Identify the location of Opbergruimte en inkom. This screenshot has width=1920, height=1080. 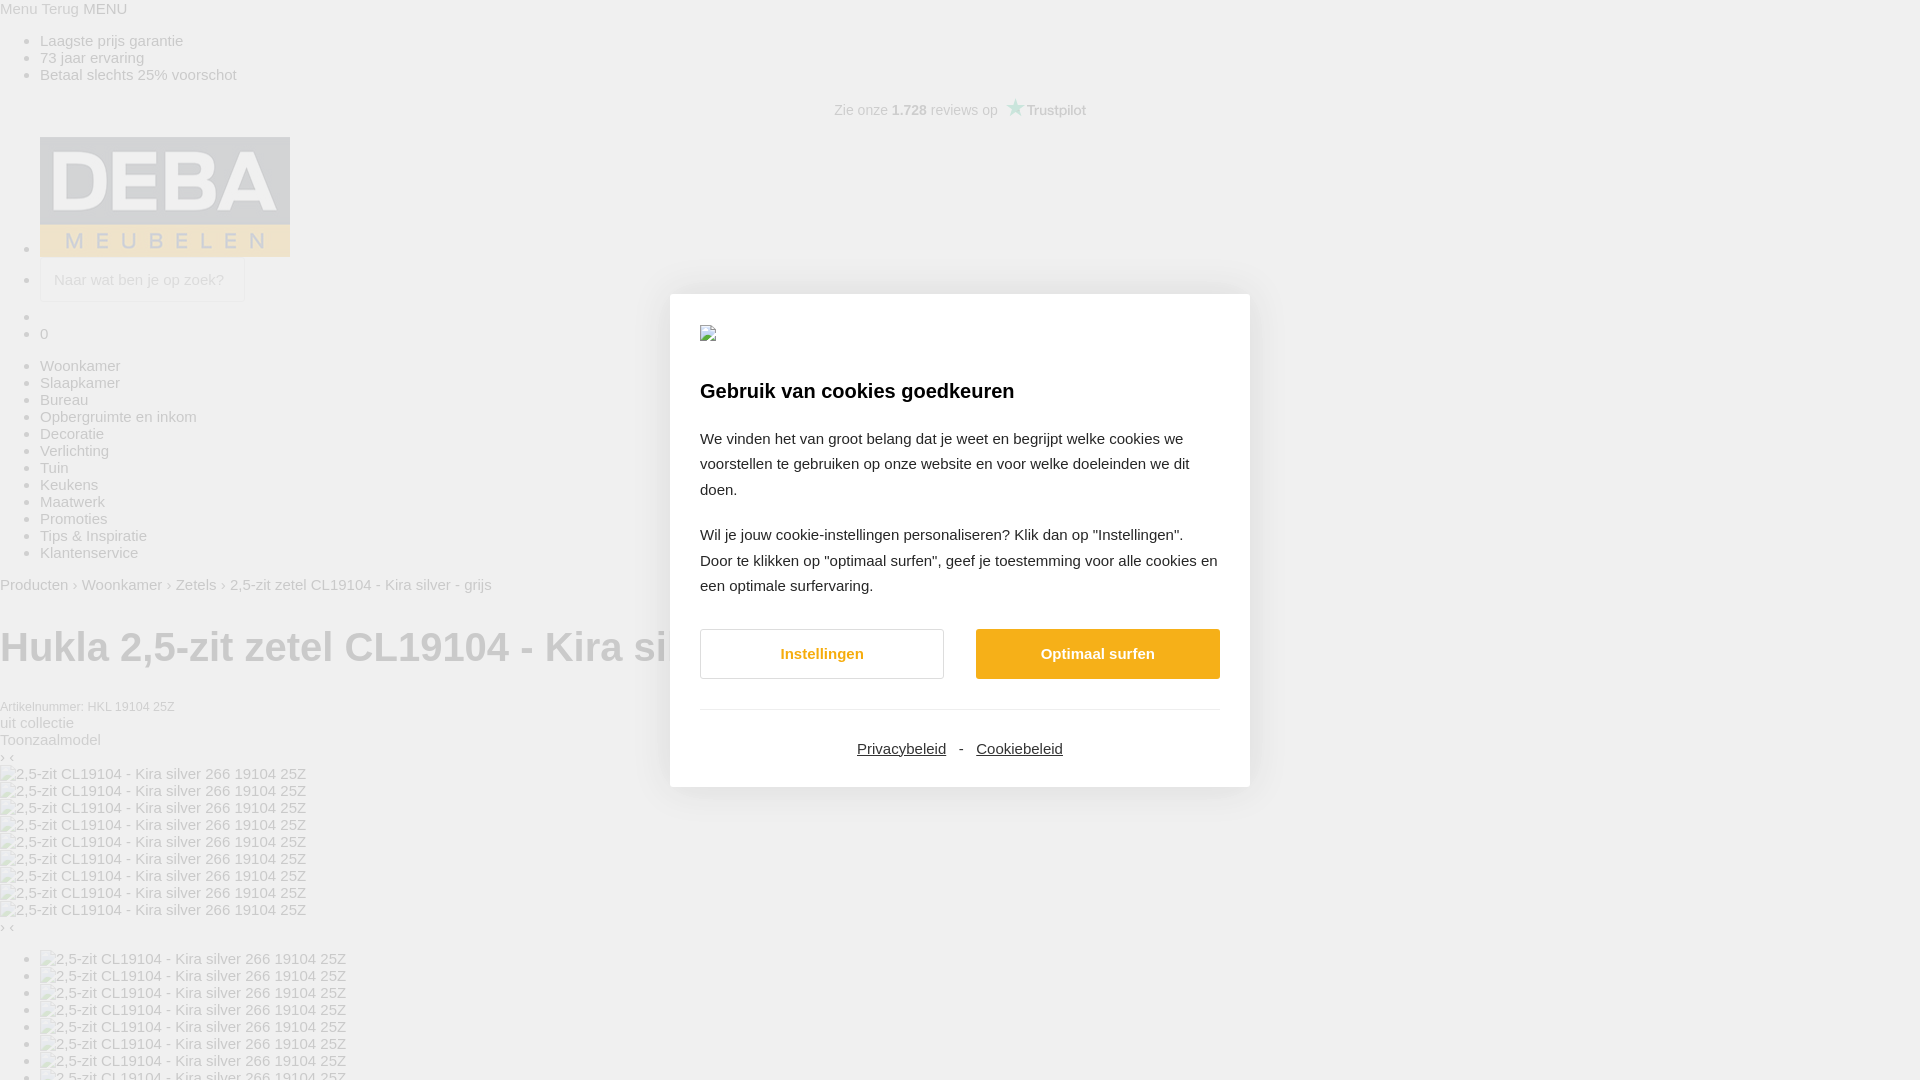
(118, 416).